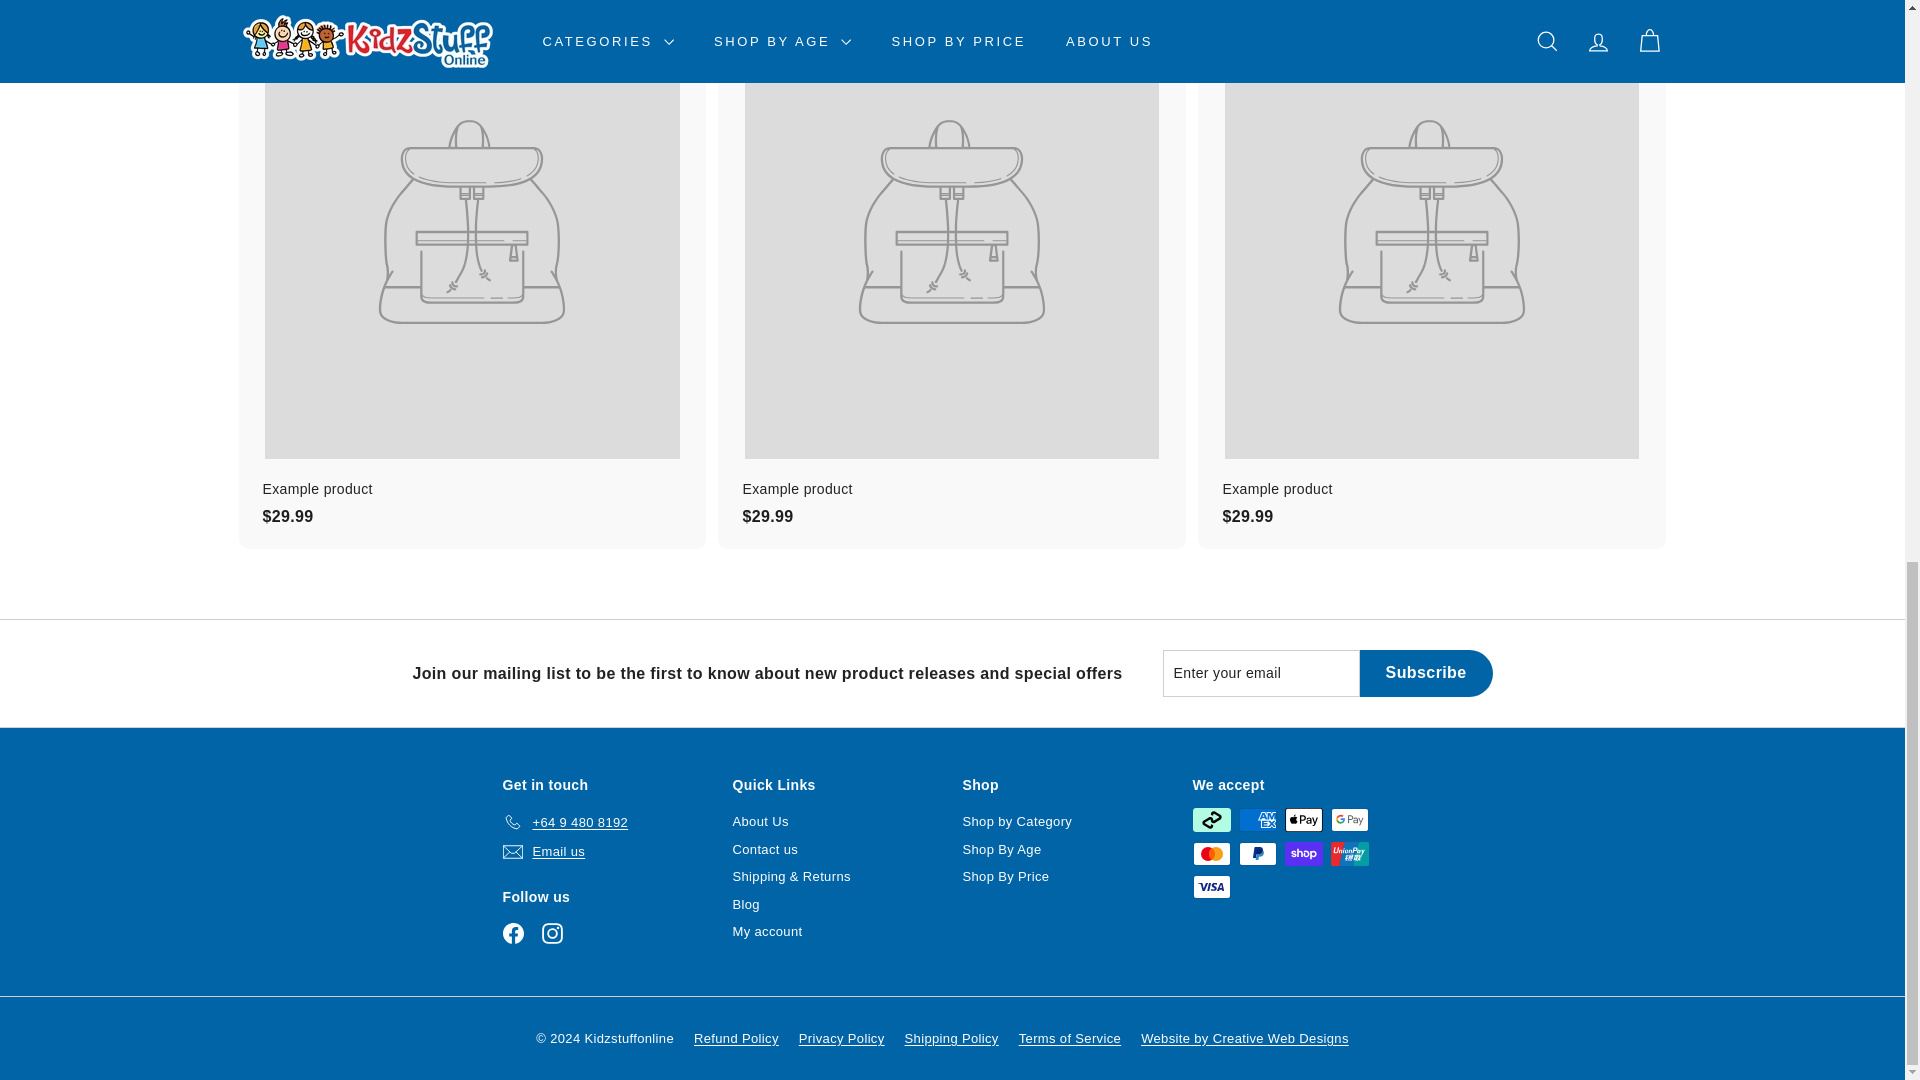 The image size is (1920, 1080). Describe the element at coordinates (552, 933) in the screenshot. I see `Kidzstuffonline on Instagram` at that location.